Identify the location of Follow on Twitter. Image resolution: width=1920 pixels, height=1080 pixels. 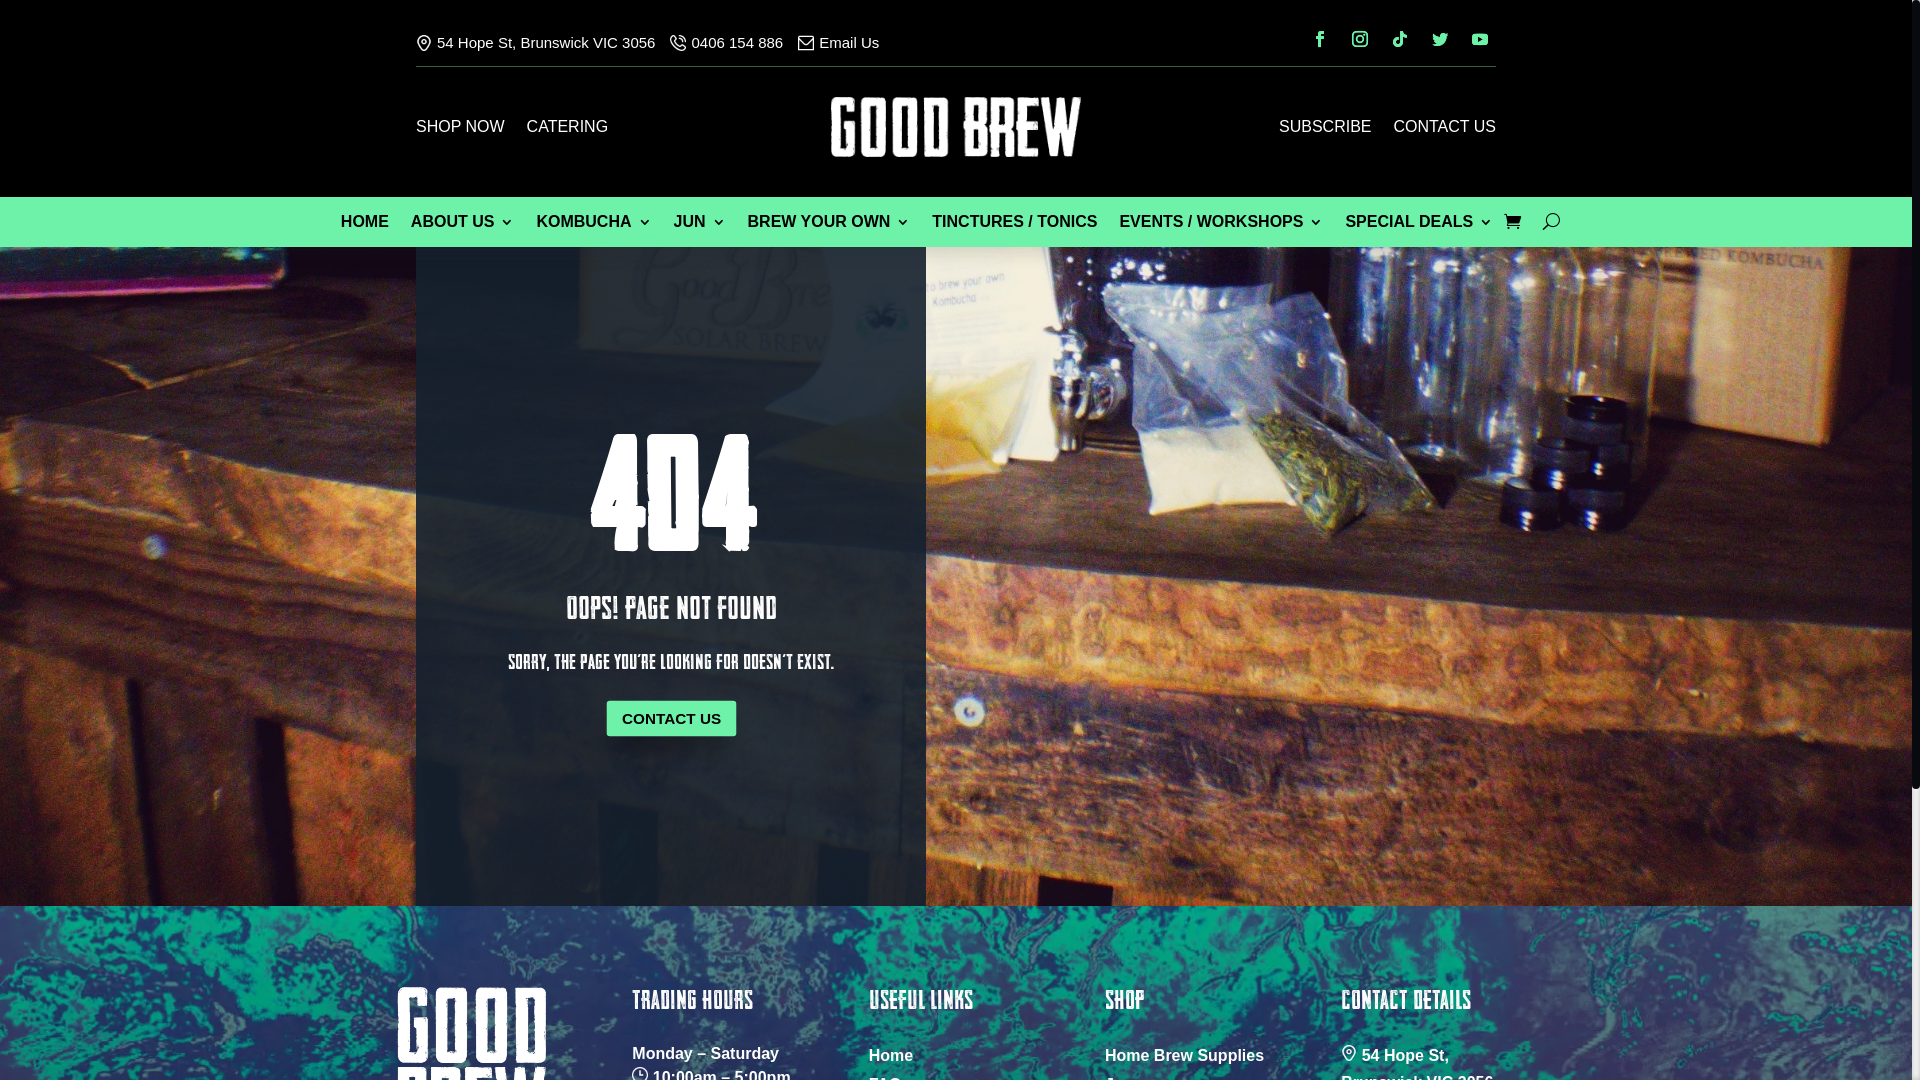
(1440, 39).